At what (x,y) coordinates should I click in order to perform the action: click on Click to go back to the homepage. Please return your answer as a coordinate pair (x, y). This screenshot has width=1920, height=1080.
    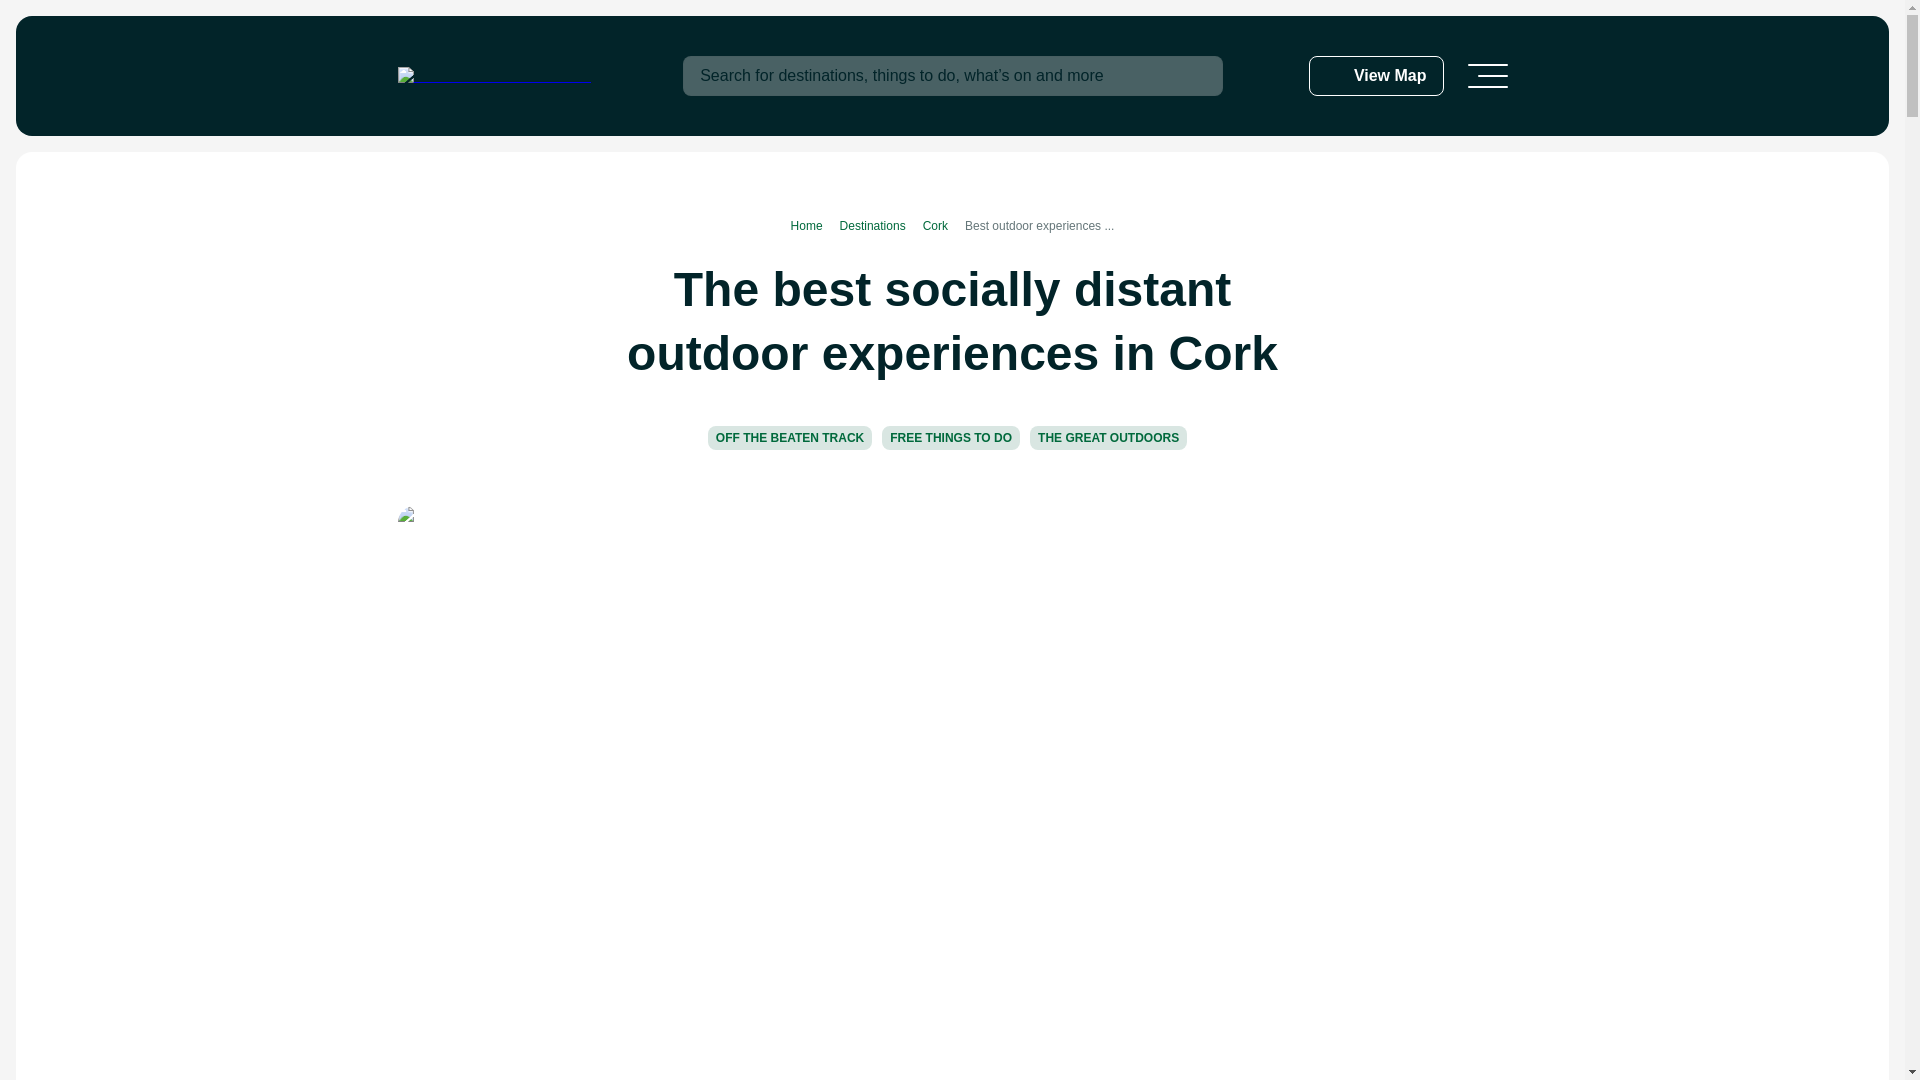
    Looking at the image, I should click on (494, 76).